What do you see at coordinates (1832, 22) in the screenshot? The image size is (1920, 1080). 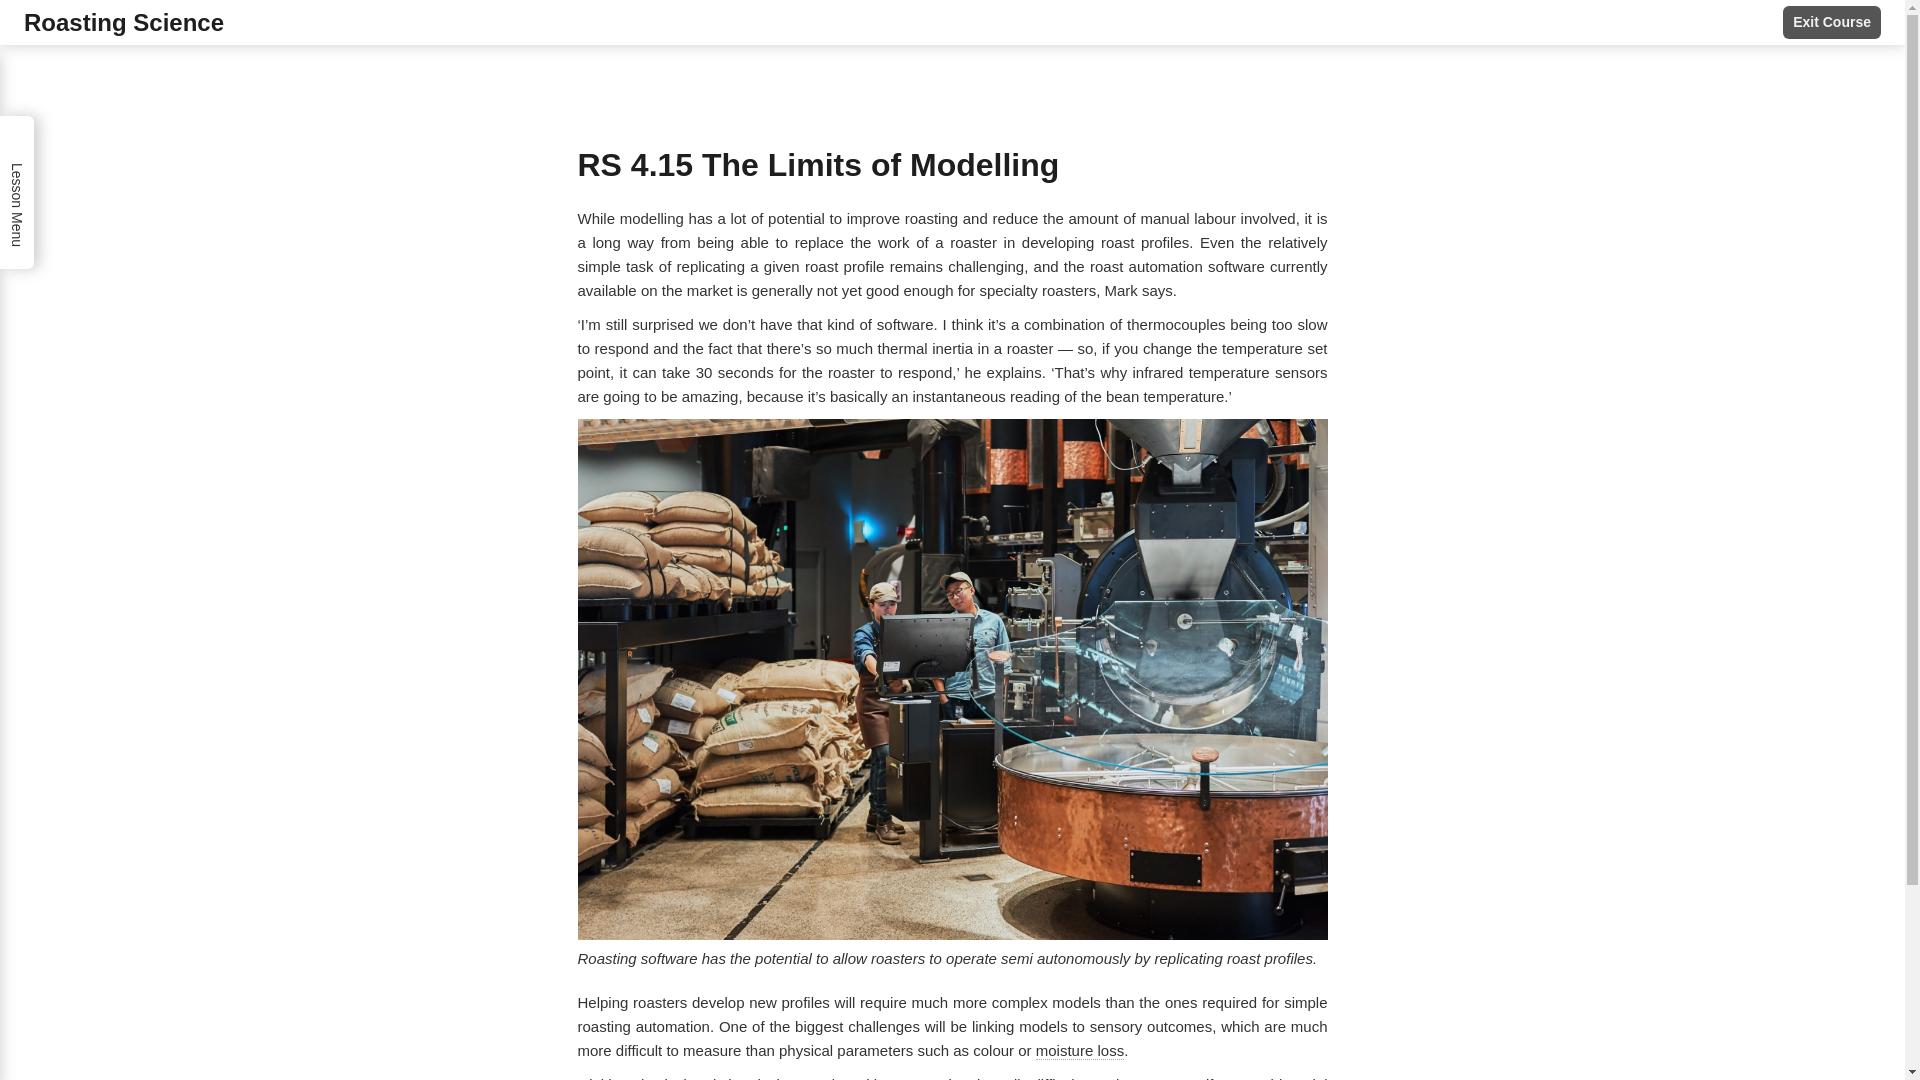 I see `Exit Course` at bounding box center [1832, 22].